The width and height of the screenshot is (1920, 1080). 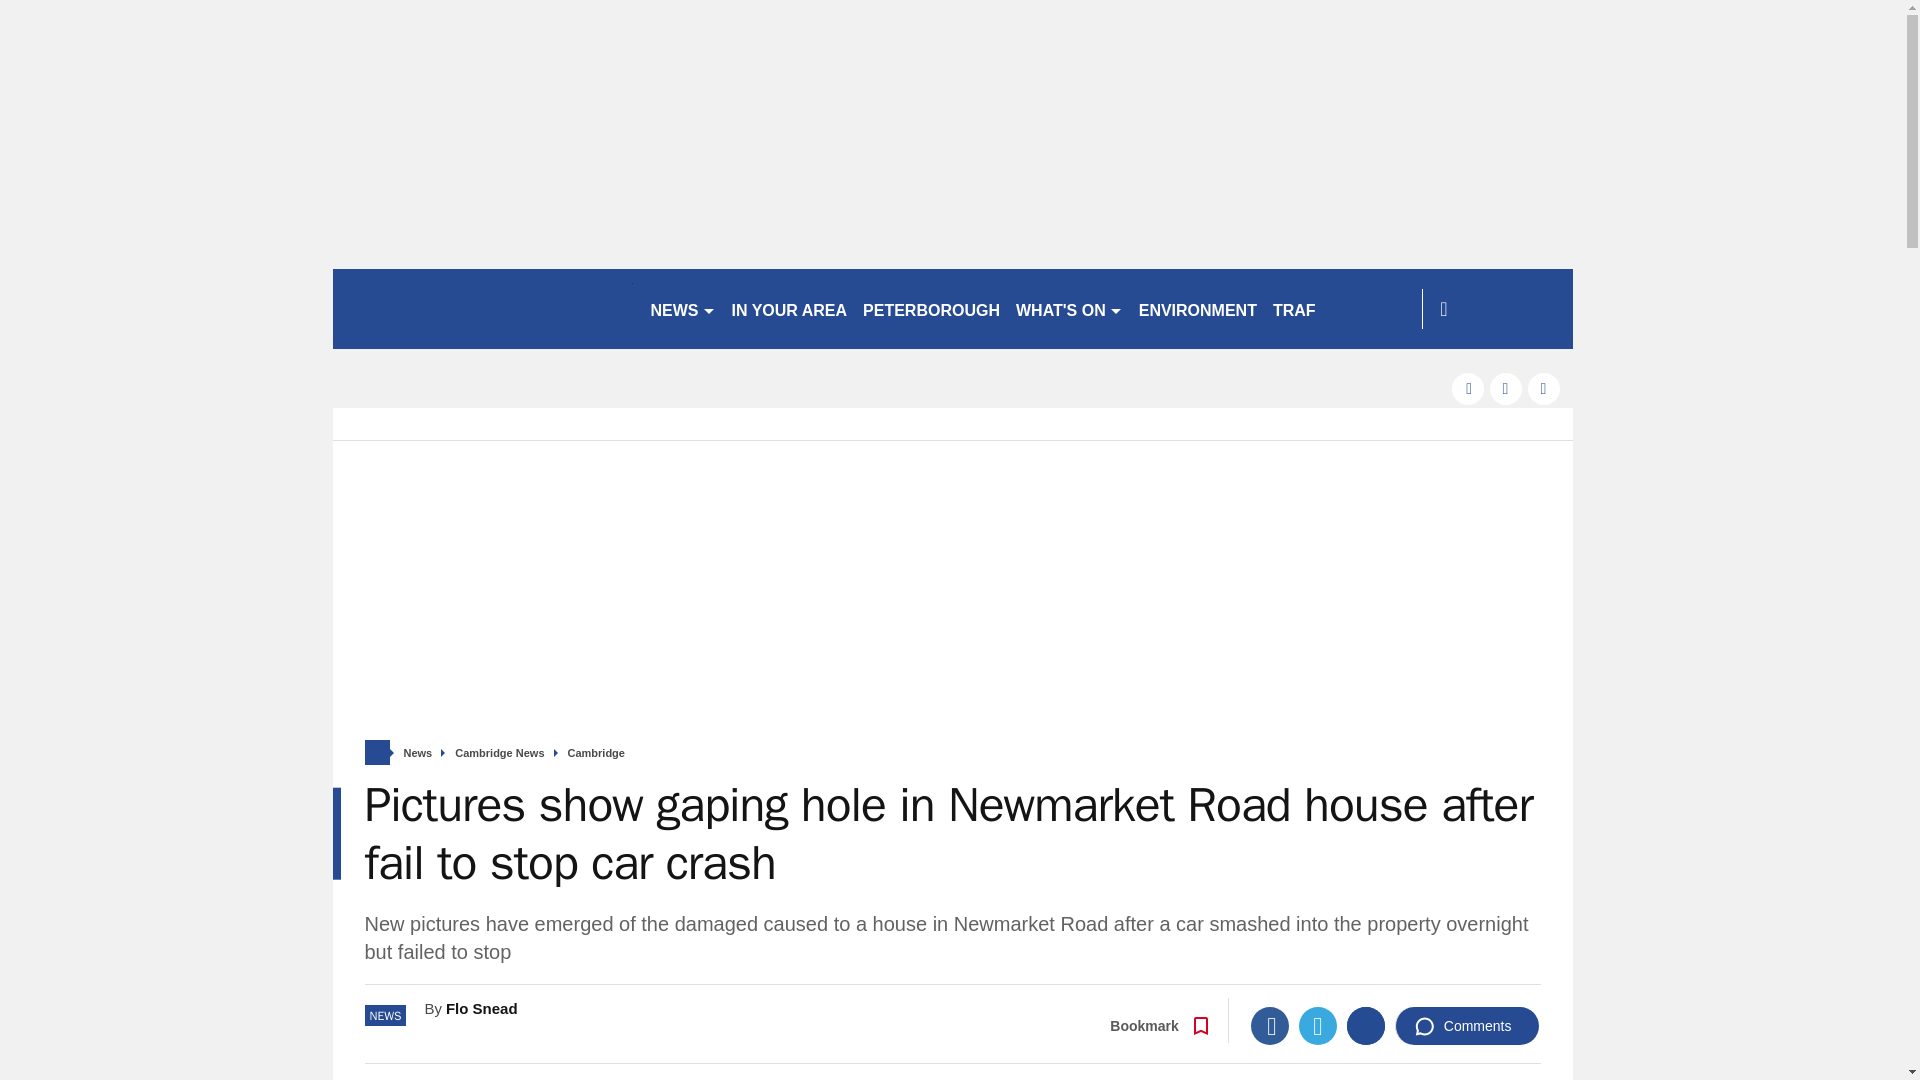 I want to click on Facebook, so click(x=1270, y=1026).